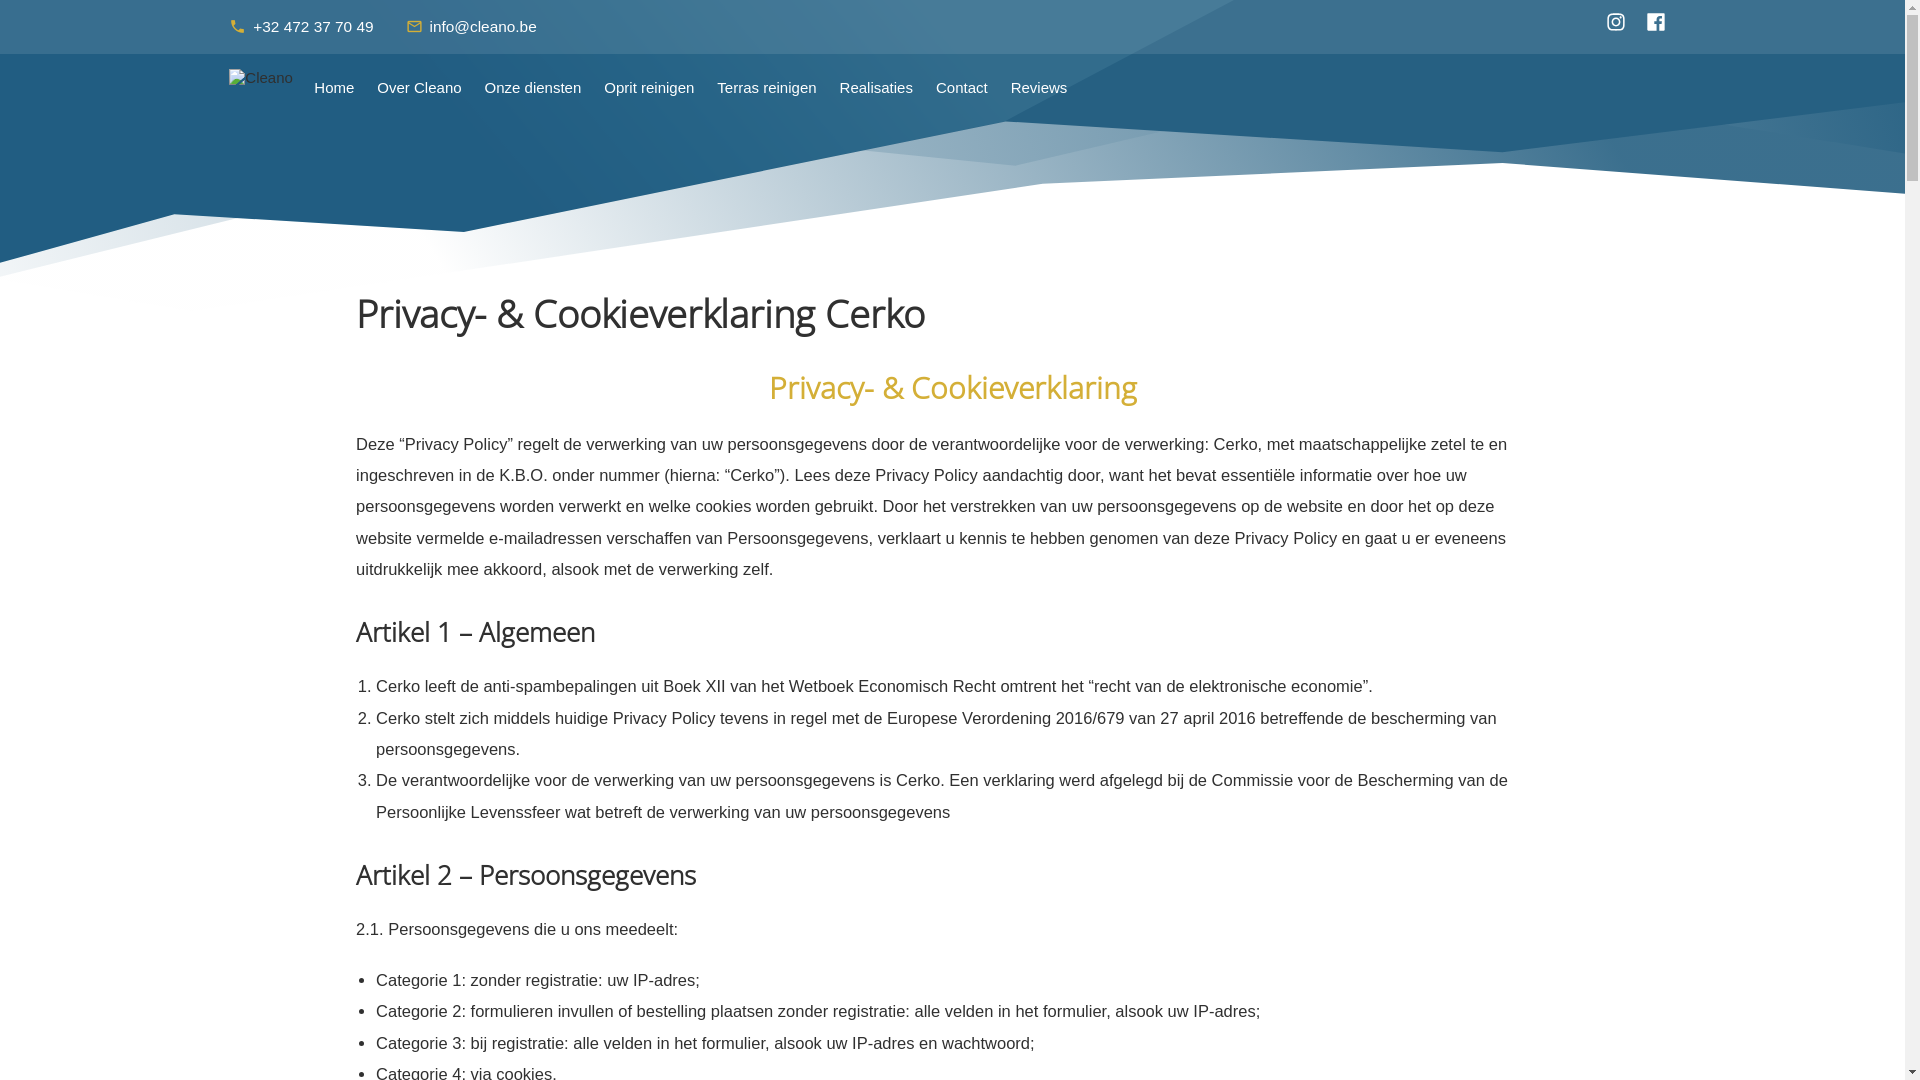  I want to click on Cleano Facebook, so click(1656, 22).